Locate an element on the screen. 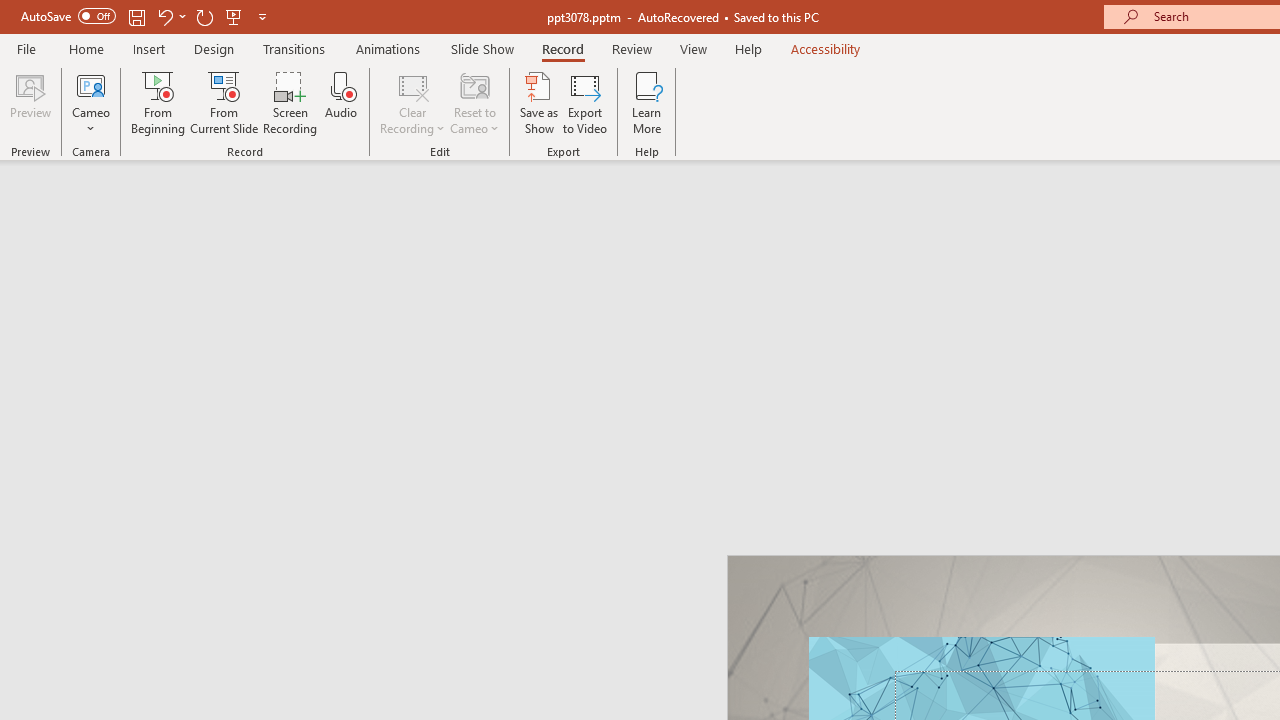  Audio is located at coordinates (341, 102).